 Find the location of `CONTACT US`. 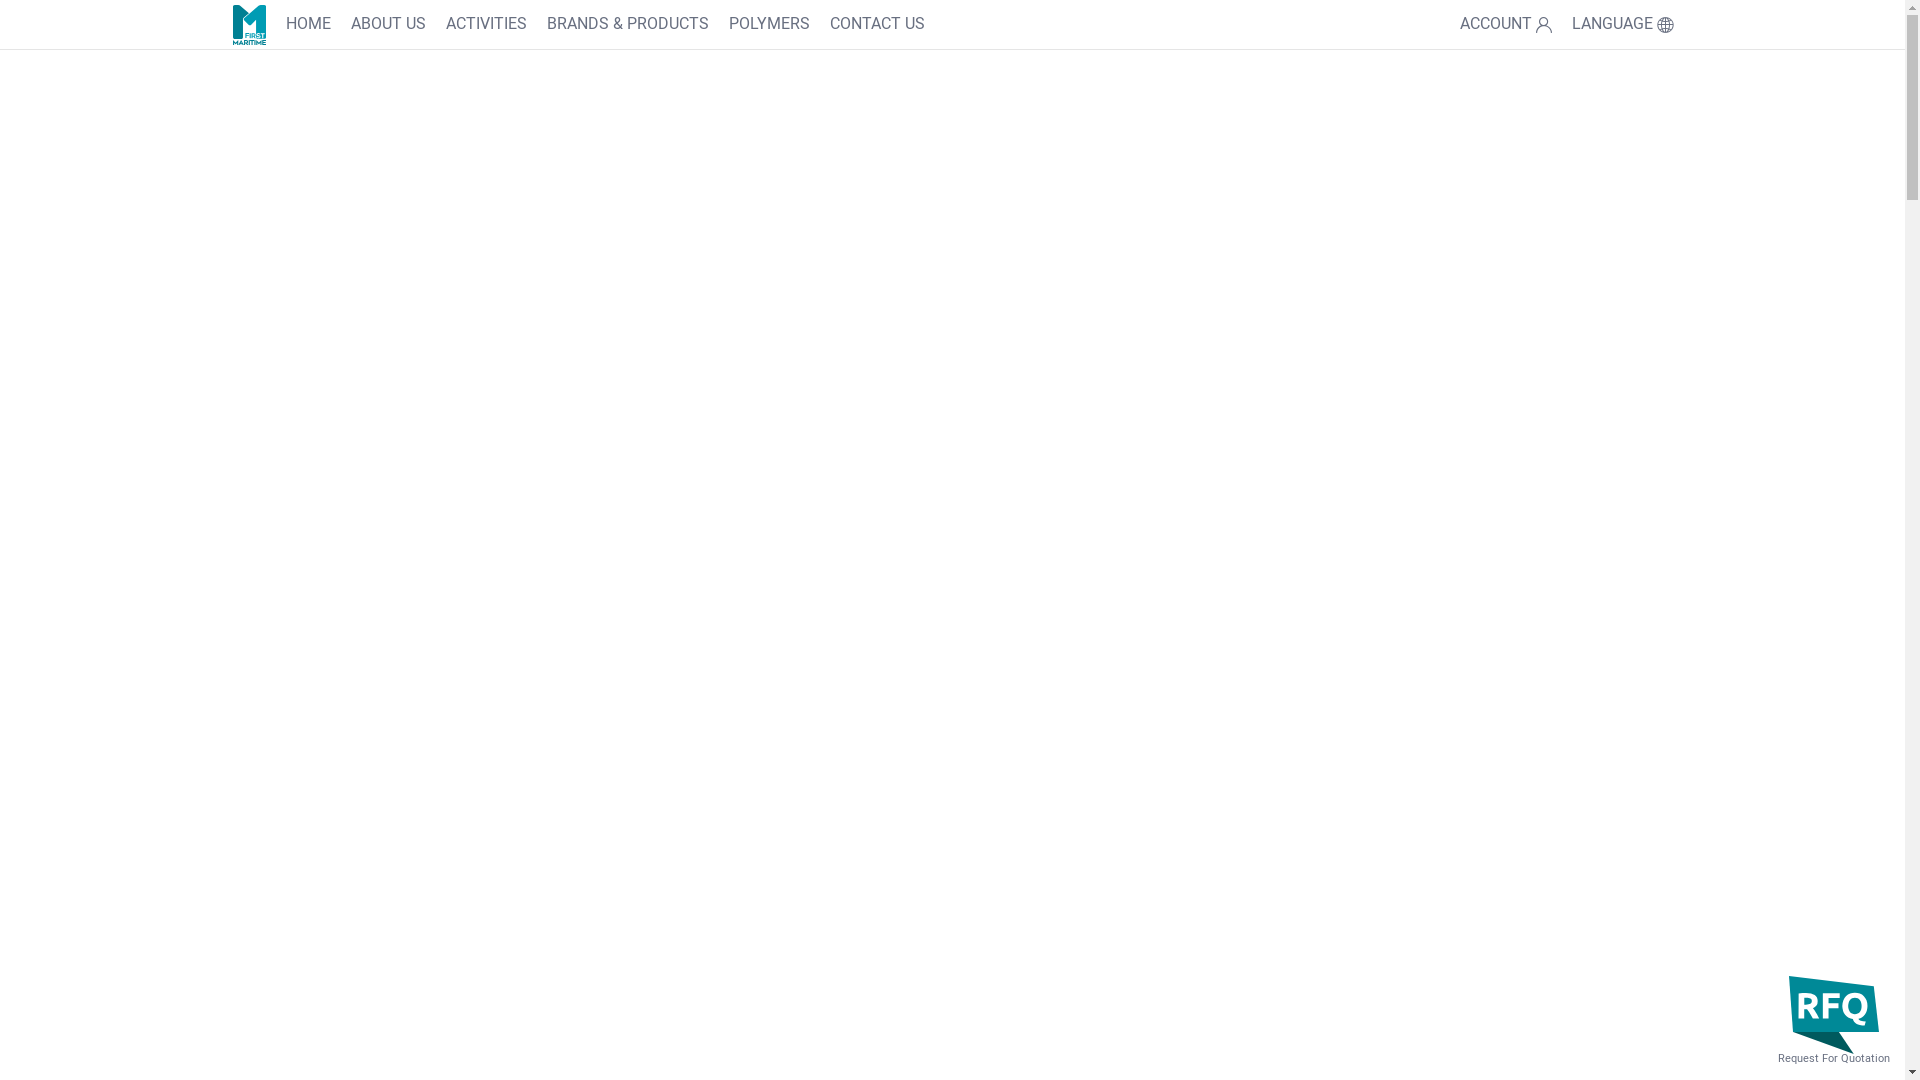

CONTACT US is located at coordinates (878, 25).